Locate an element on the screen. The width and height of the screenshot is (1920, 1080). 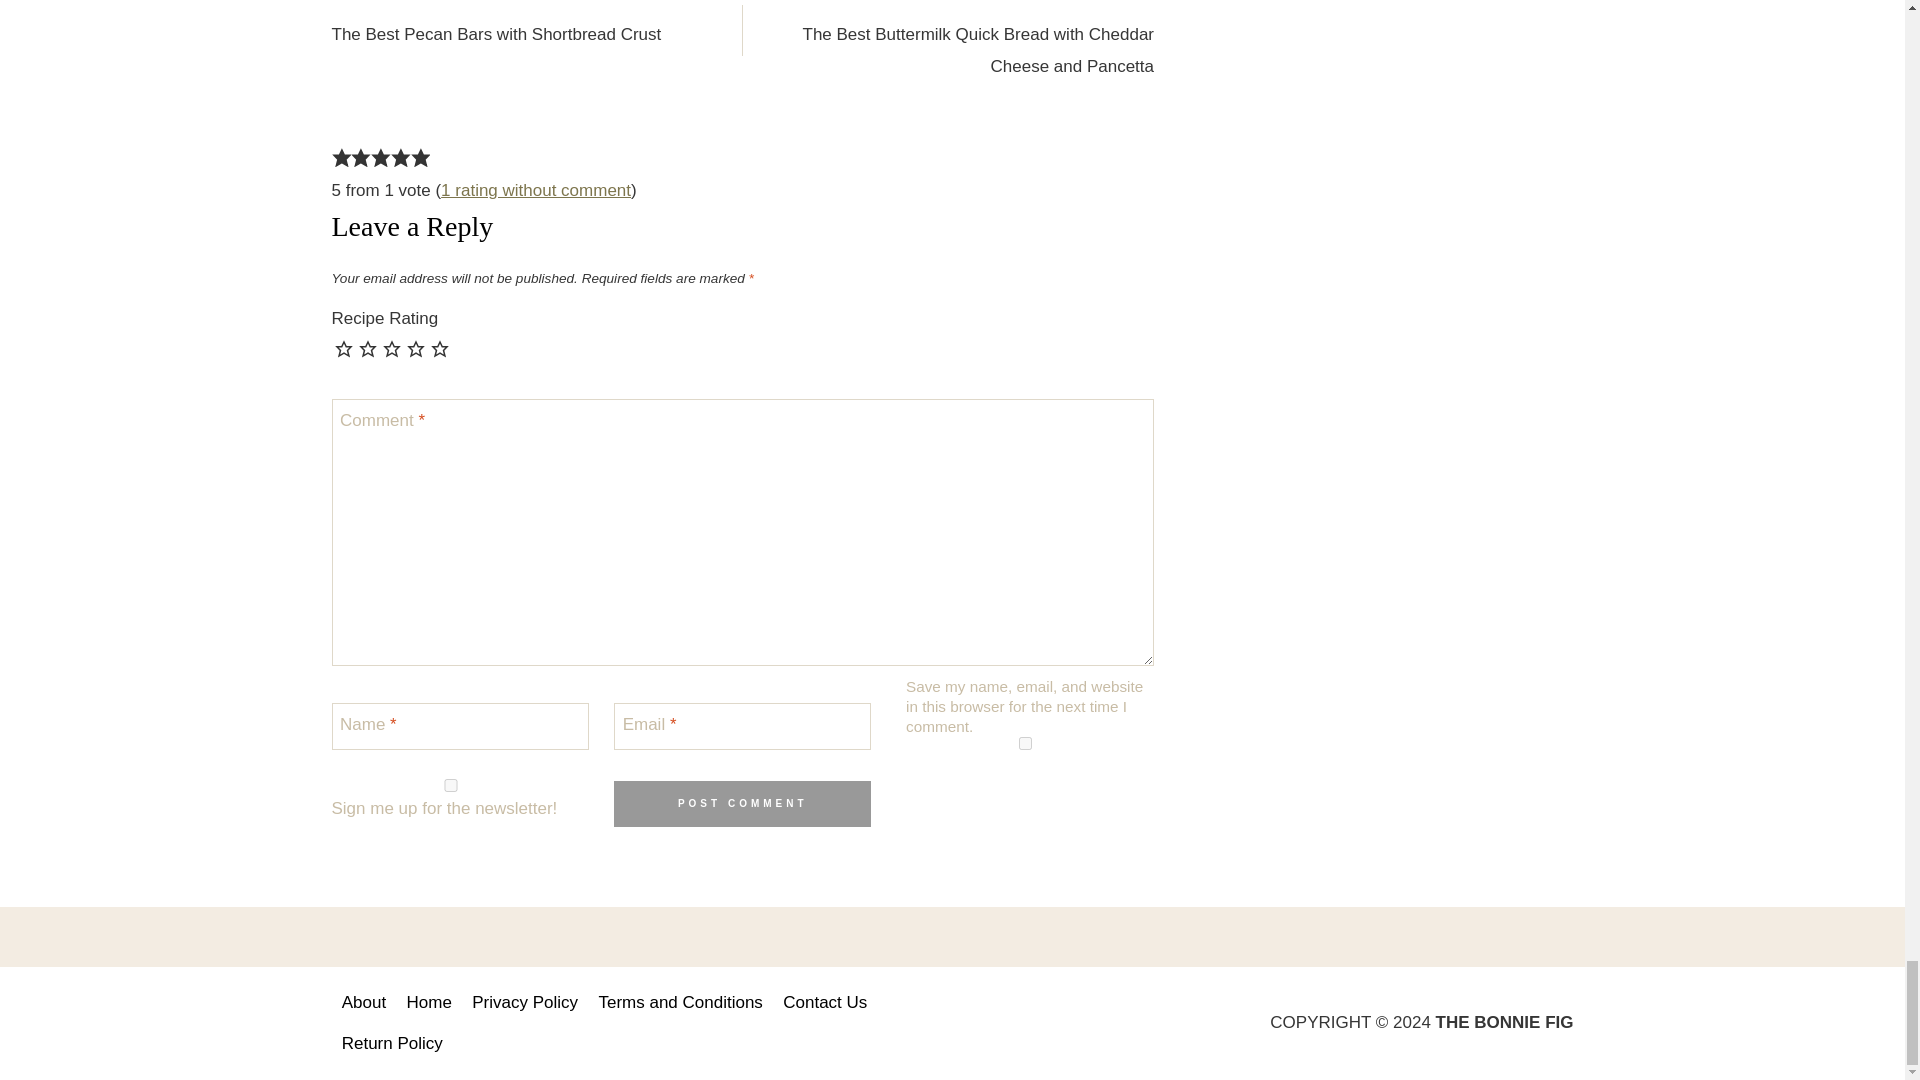
1 is located at coordinates (451, 784).